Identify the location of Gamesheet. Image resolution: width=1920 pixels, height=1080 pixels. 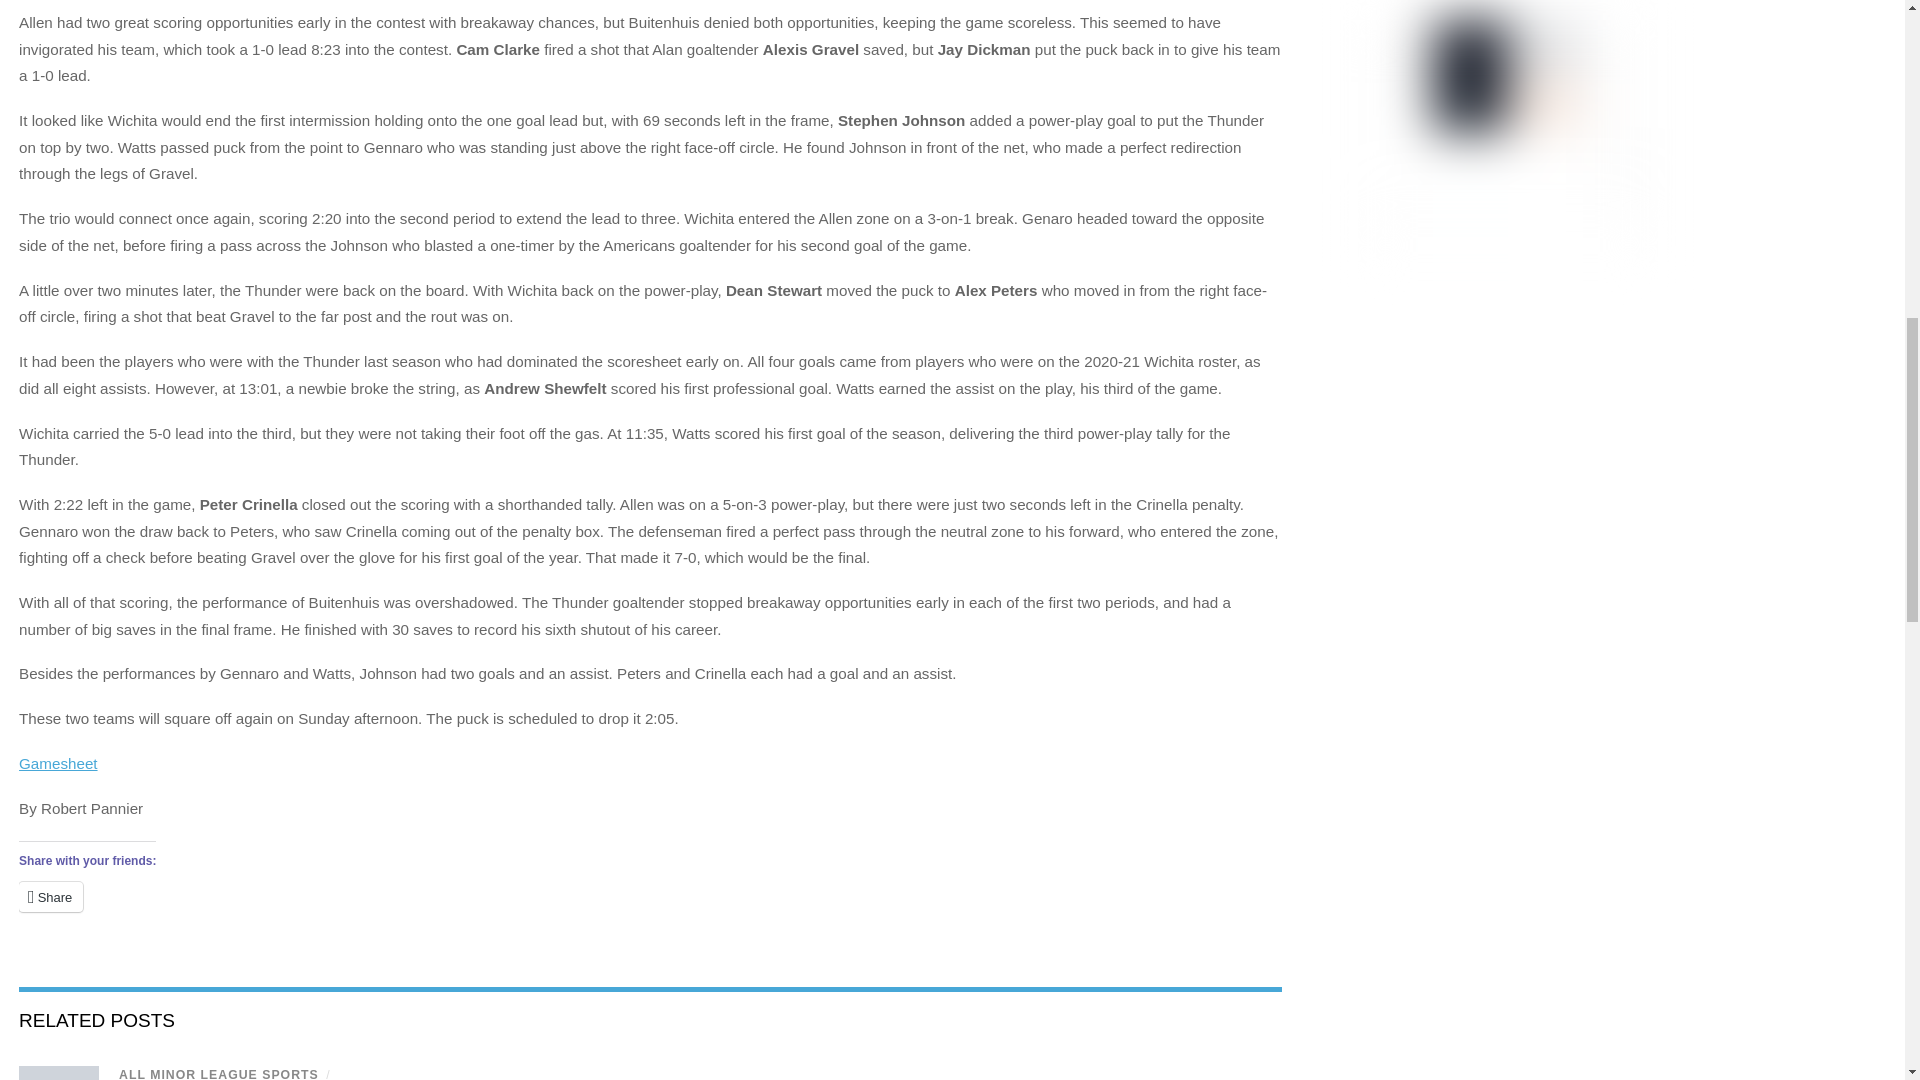
(58, 763).